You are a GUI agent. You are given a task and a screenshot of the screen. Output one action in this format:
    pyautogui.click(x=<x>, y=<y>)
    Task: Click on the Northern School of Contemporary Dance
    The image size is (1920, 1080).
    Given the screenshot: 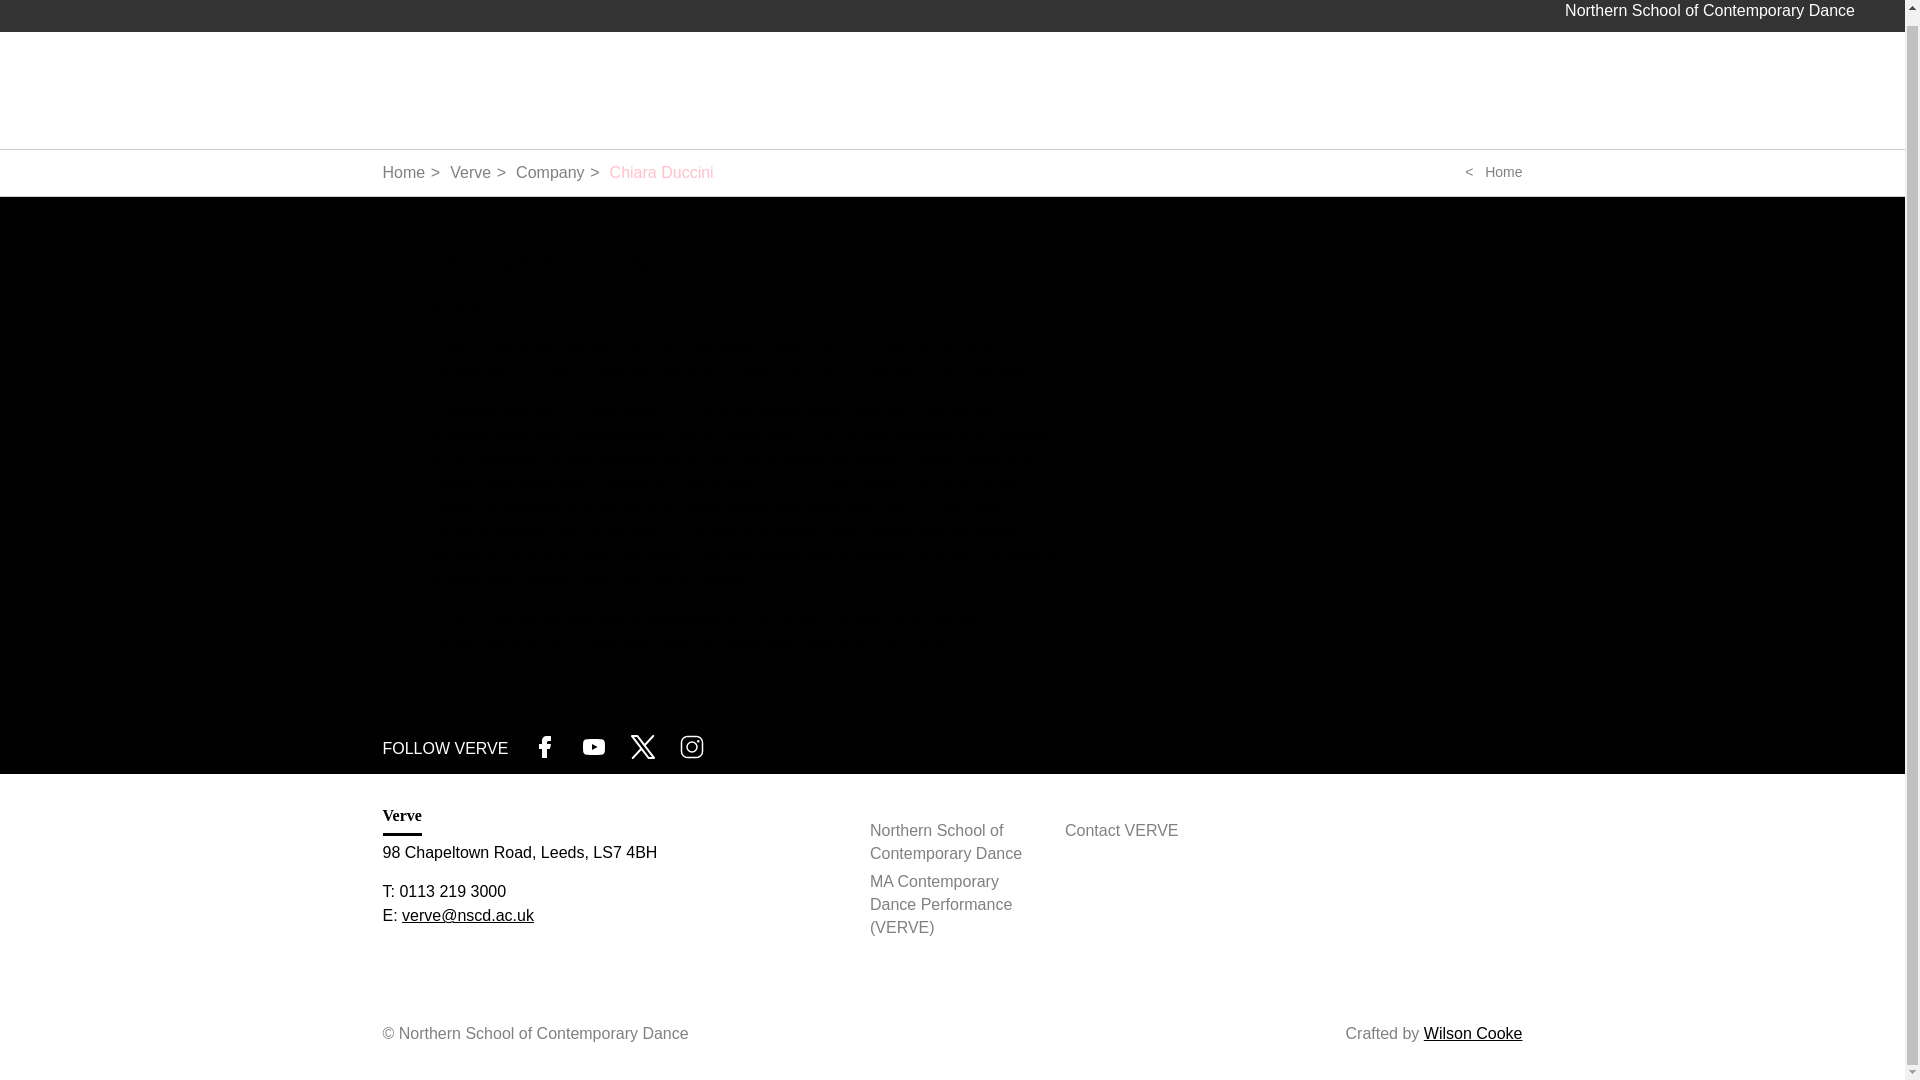 What is the action you would take?
    pyautogui.click(x=1709, y=10)
    